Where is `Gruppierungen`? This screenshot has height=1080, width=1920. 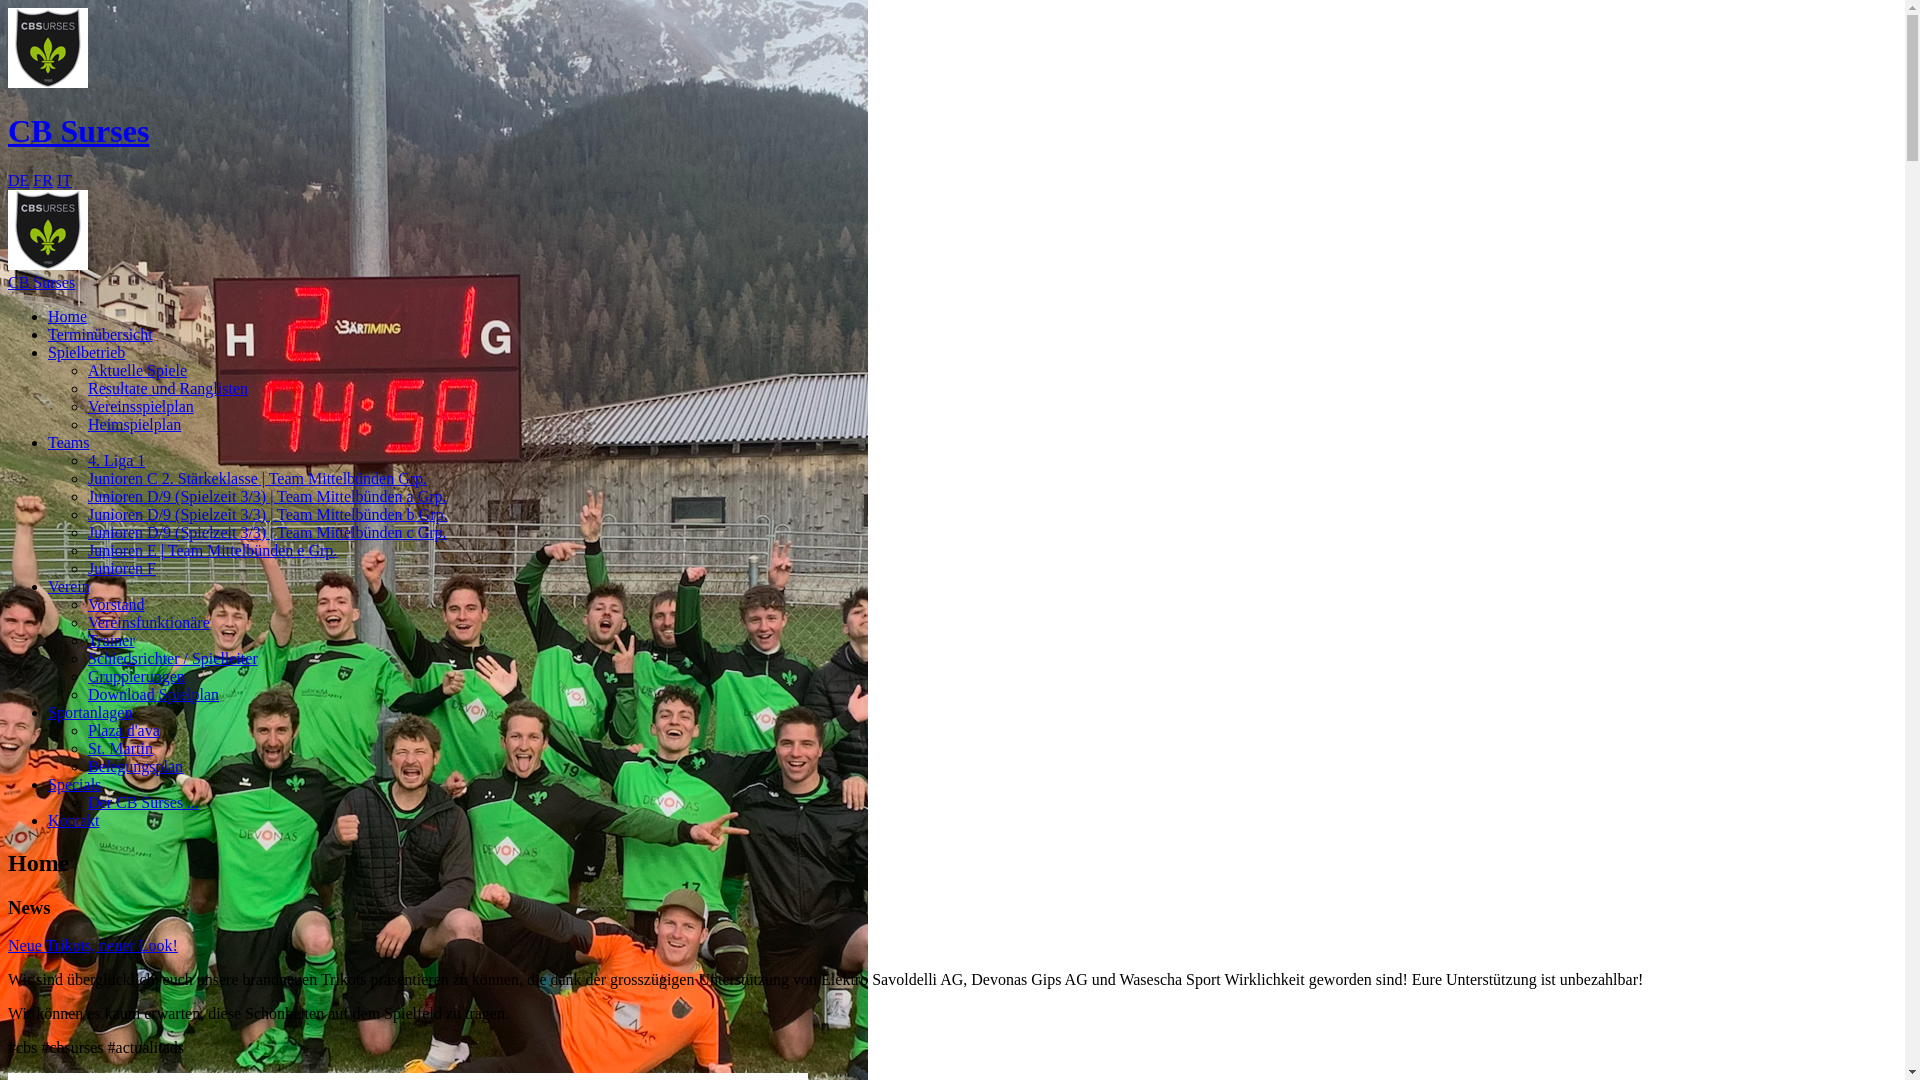
Gruppierungen is located at coordinates (136, 676).